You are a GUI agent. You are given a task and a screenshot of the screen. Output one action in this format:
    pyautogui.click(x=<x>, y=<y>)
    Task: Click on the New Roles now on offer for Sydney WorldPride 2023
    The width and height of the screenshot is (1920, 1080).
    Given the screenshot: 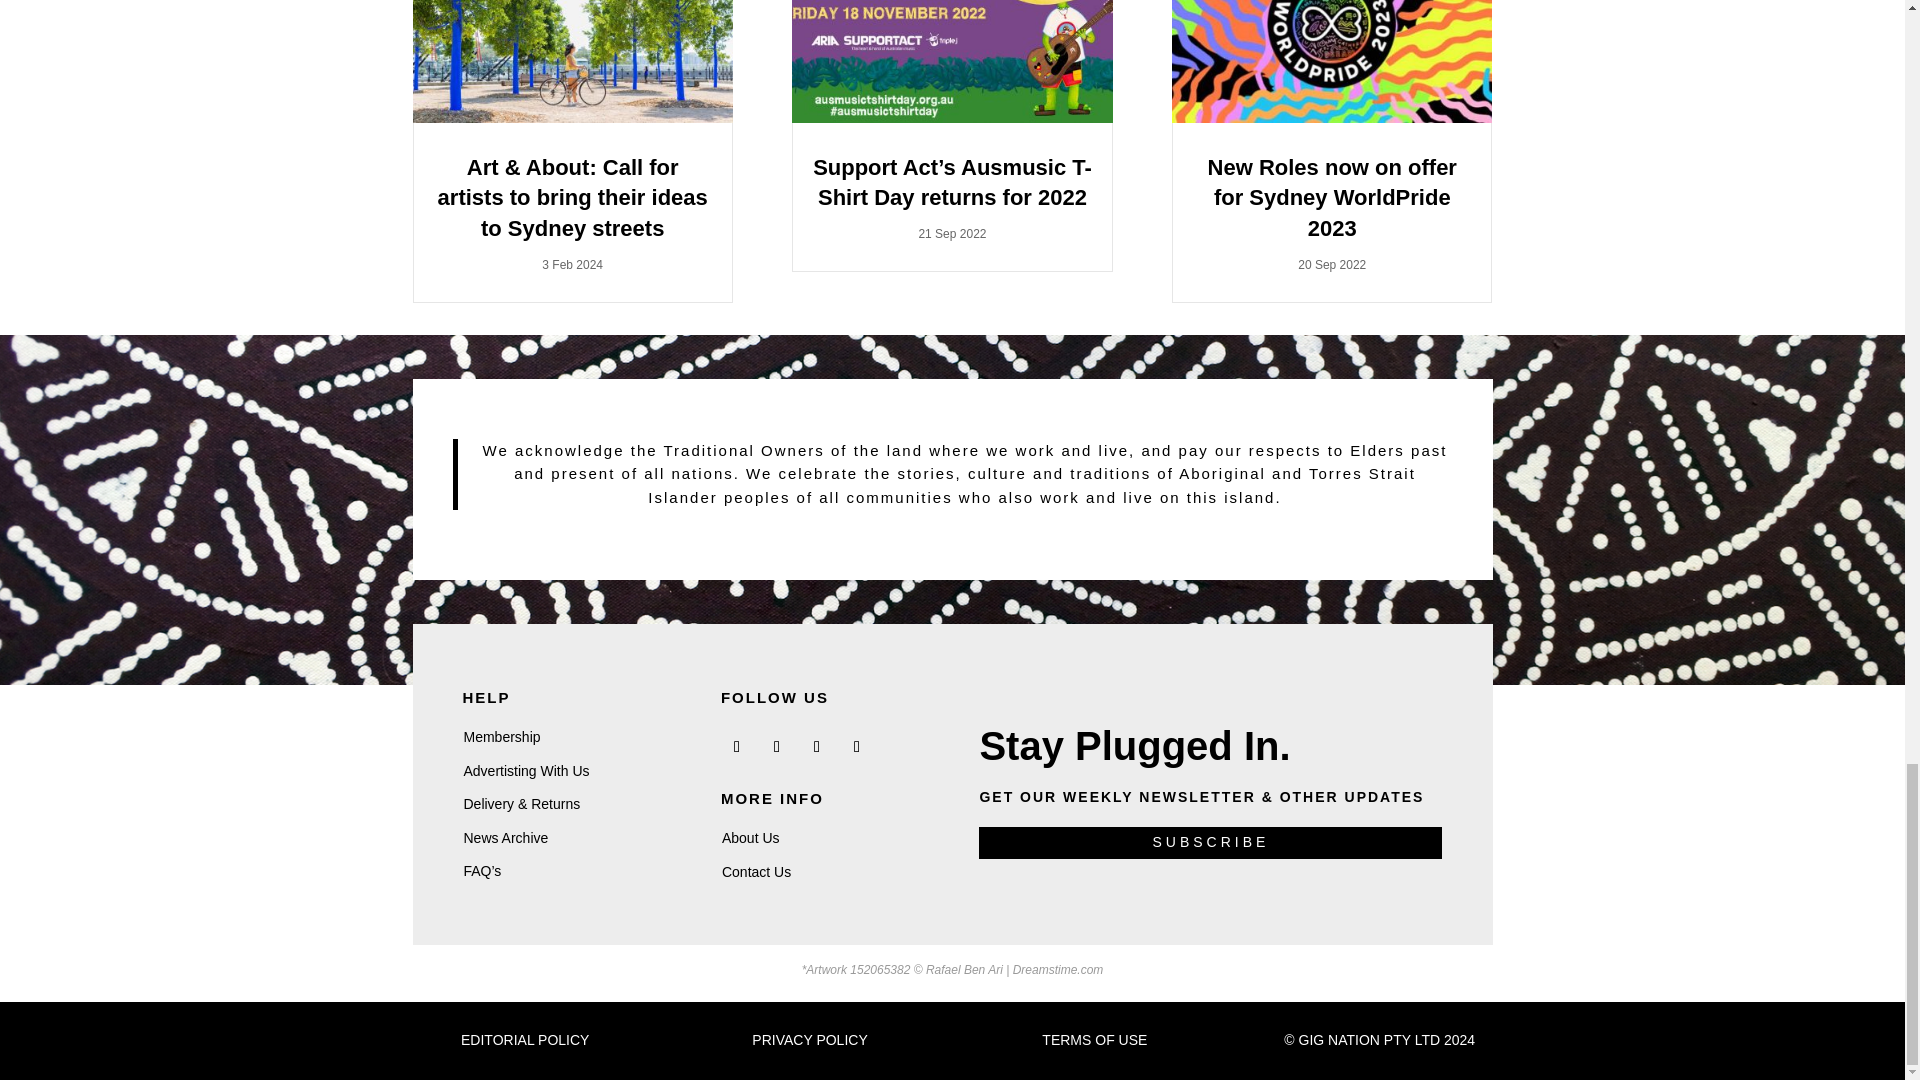 What is the action you would take?
    pyautogui.click(x=1332, y=198)
    